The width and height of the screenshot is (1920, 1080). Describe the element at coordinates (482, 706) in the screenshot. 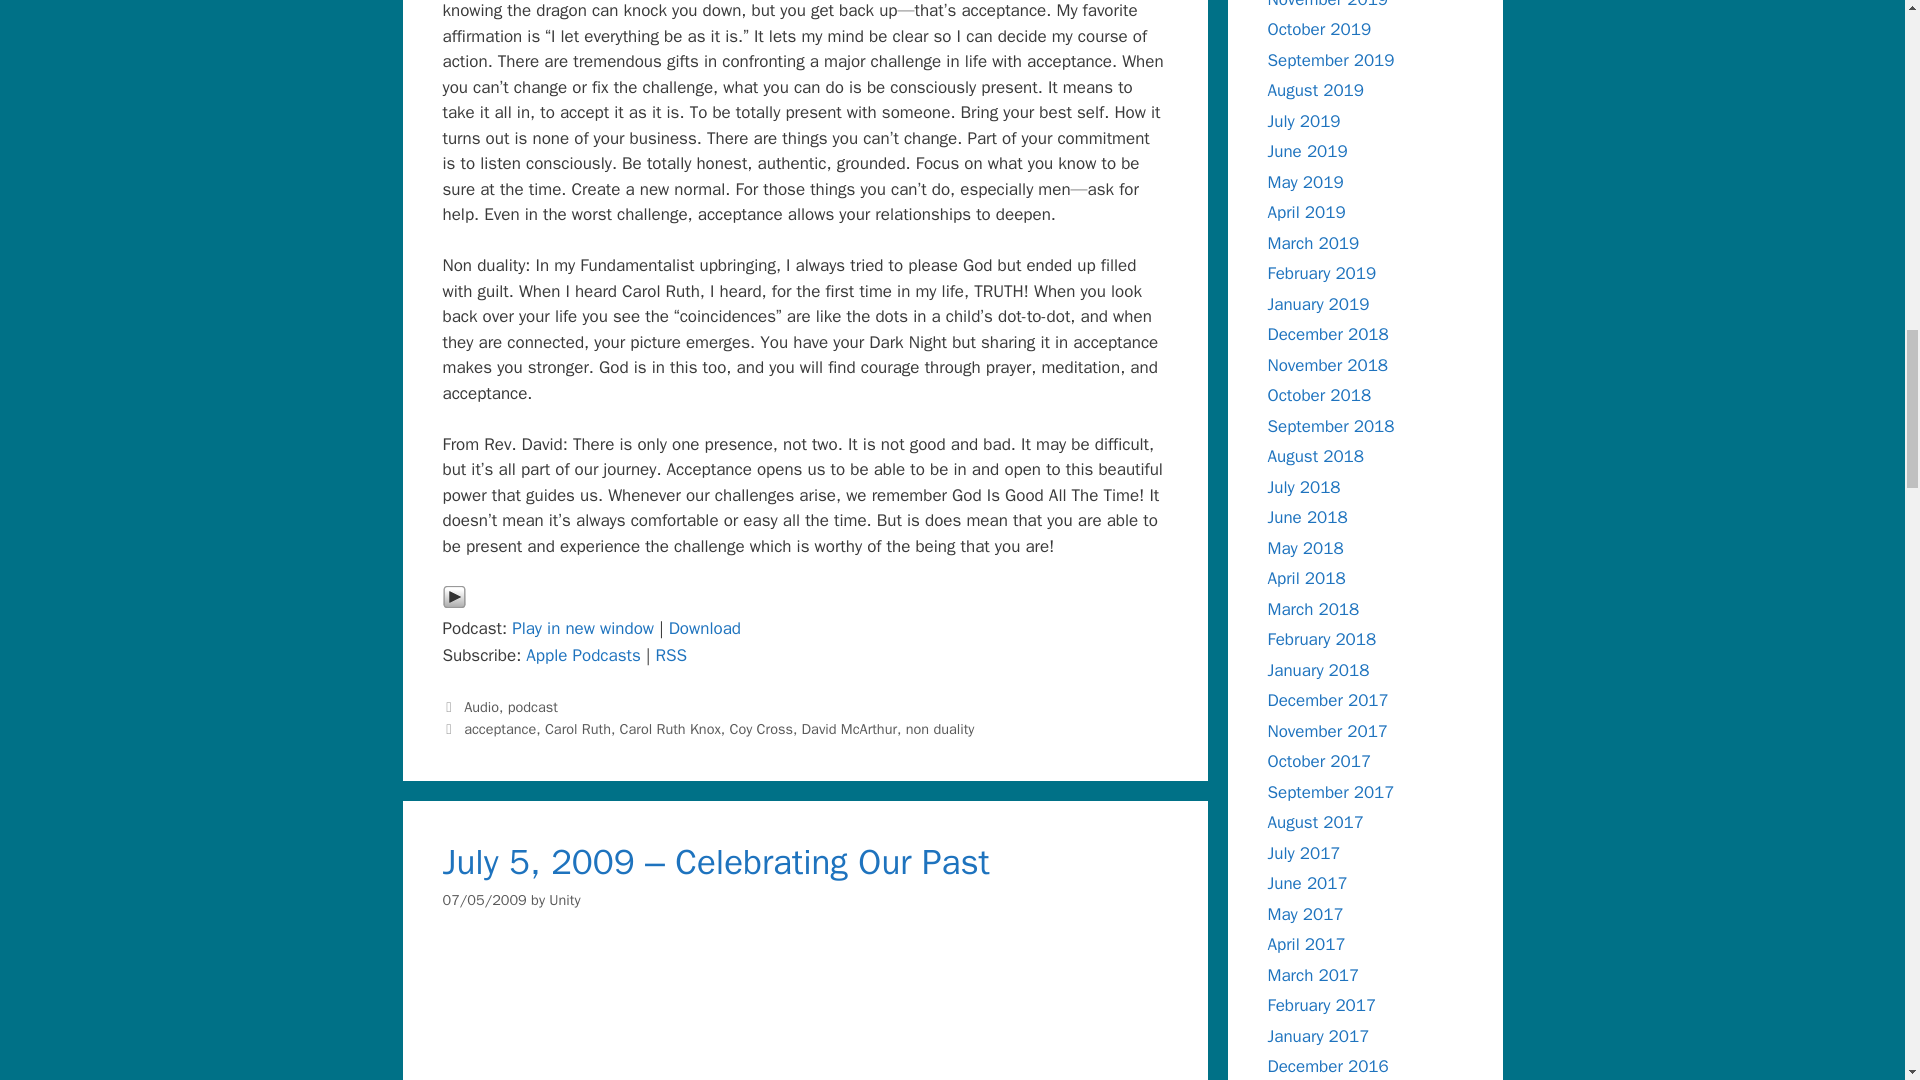

I see `Audio` at that location.